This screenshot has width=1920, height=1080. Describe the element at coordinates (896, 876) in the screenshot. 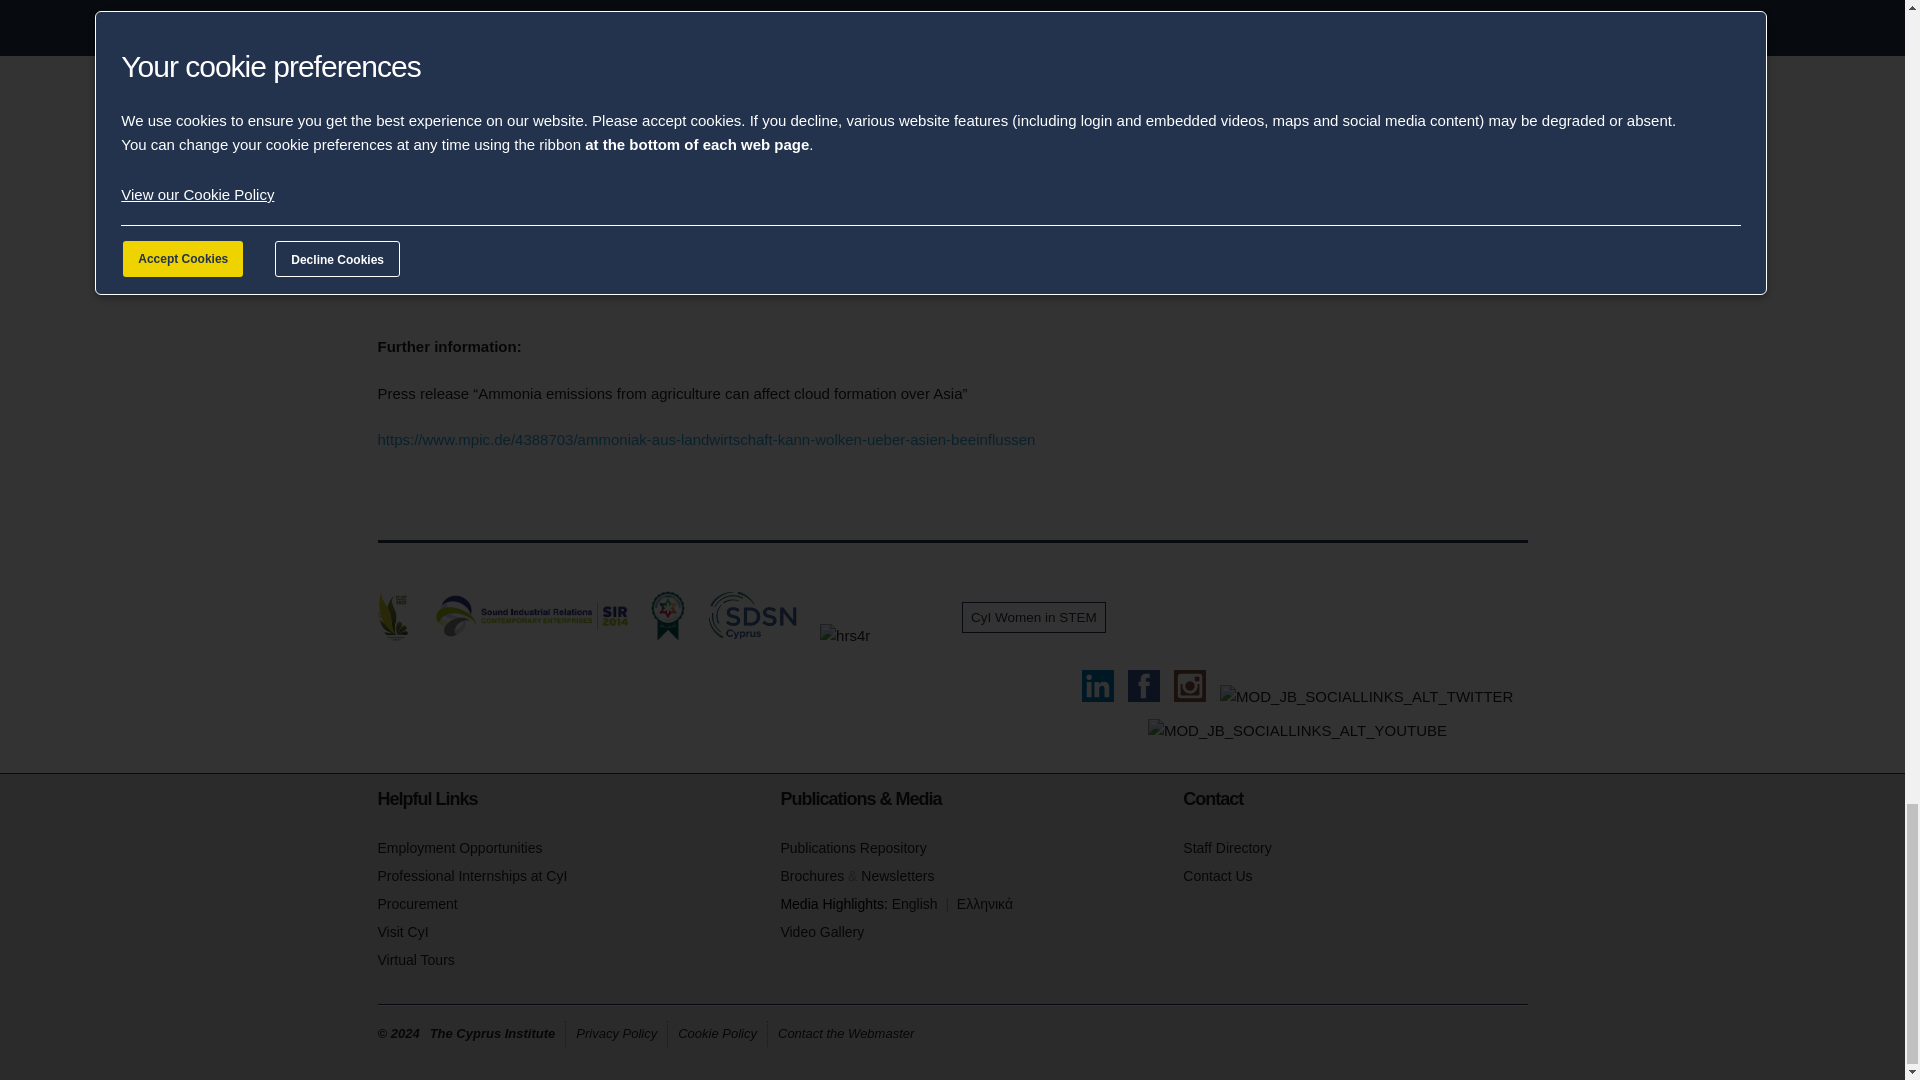

I see `Newsletter` at that location.